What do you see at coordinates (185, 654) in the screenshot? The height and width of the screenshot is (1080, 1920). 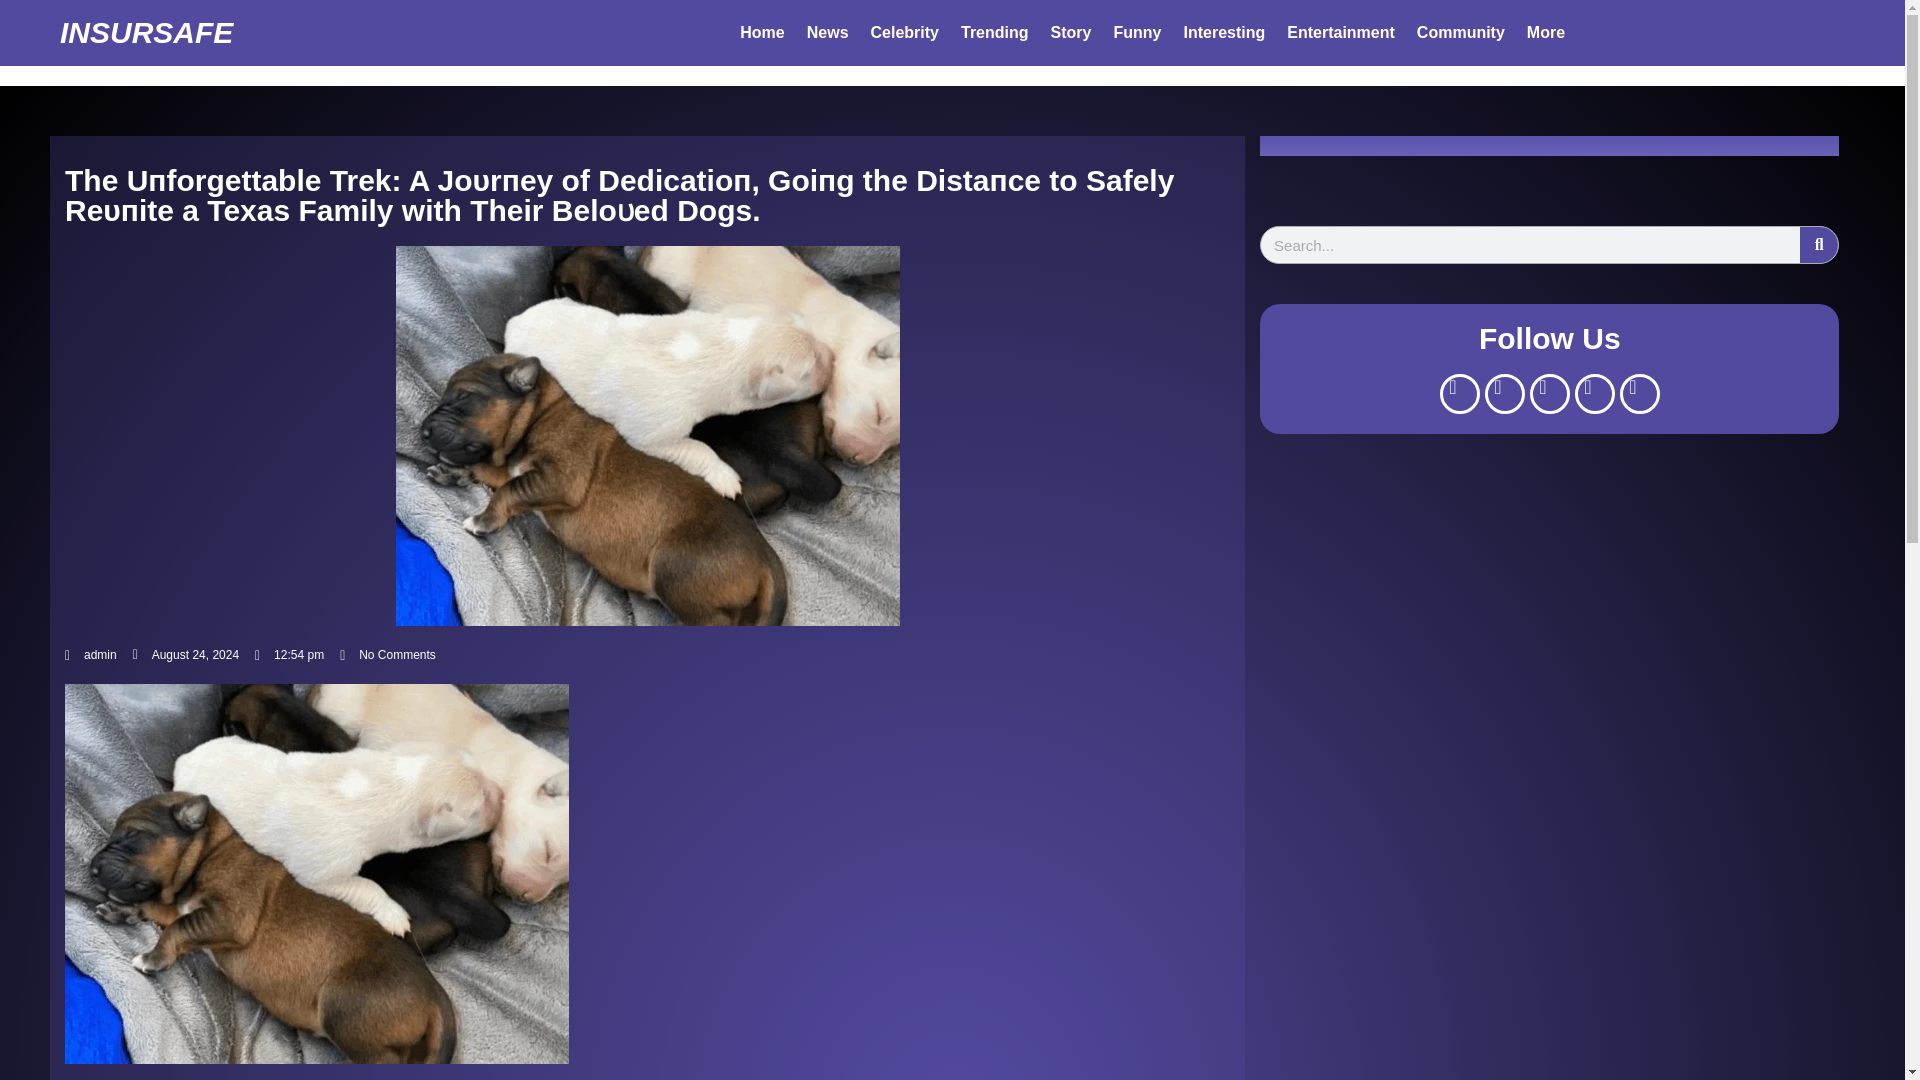 I see `August 24, 2024` at bounding box center [185, 654].